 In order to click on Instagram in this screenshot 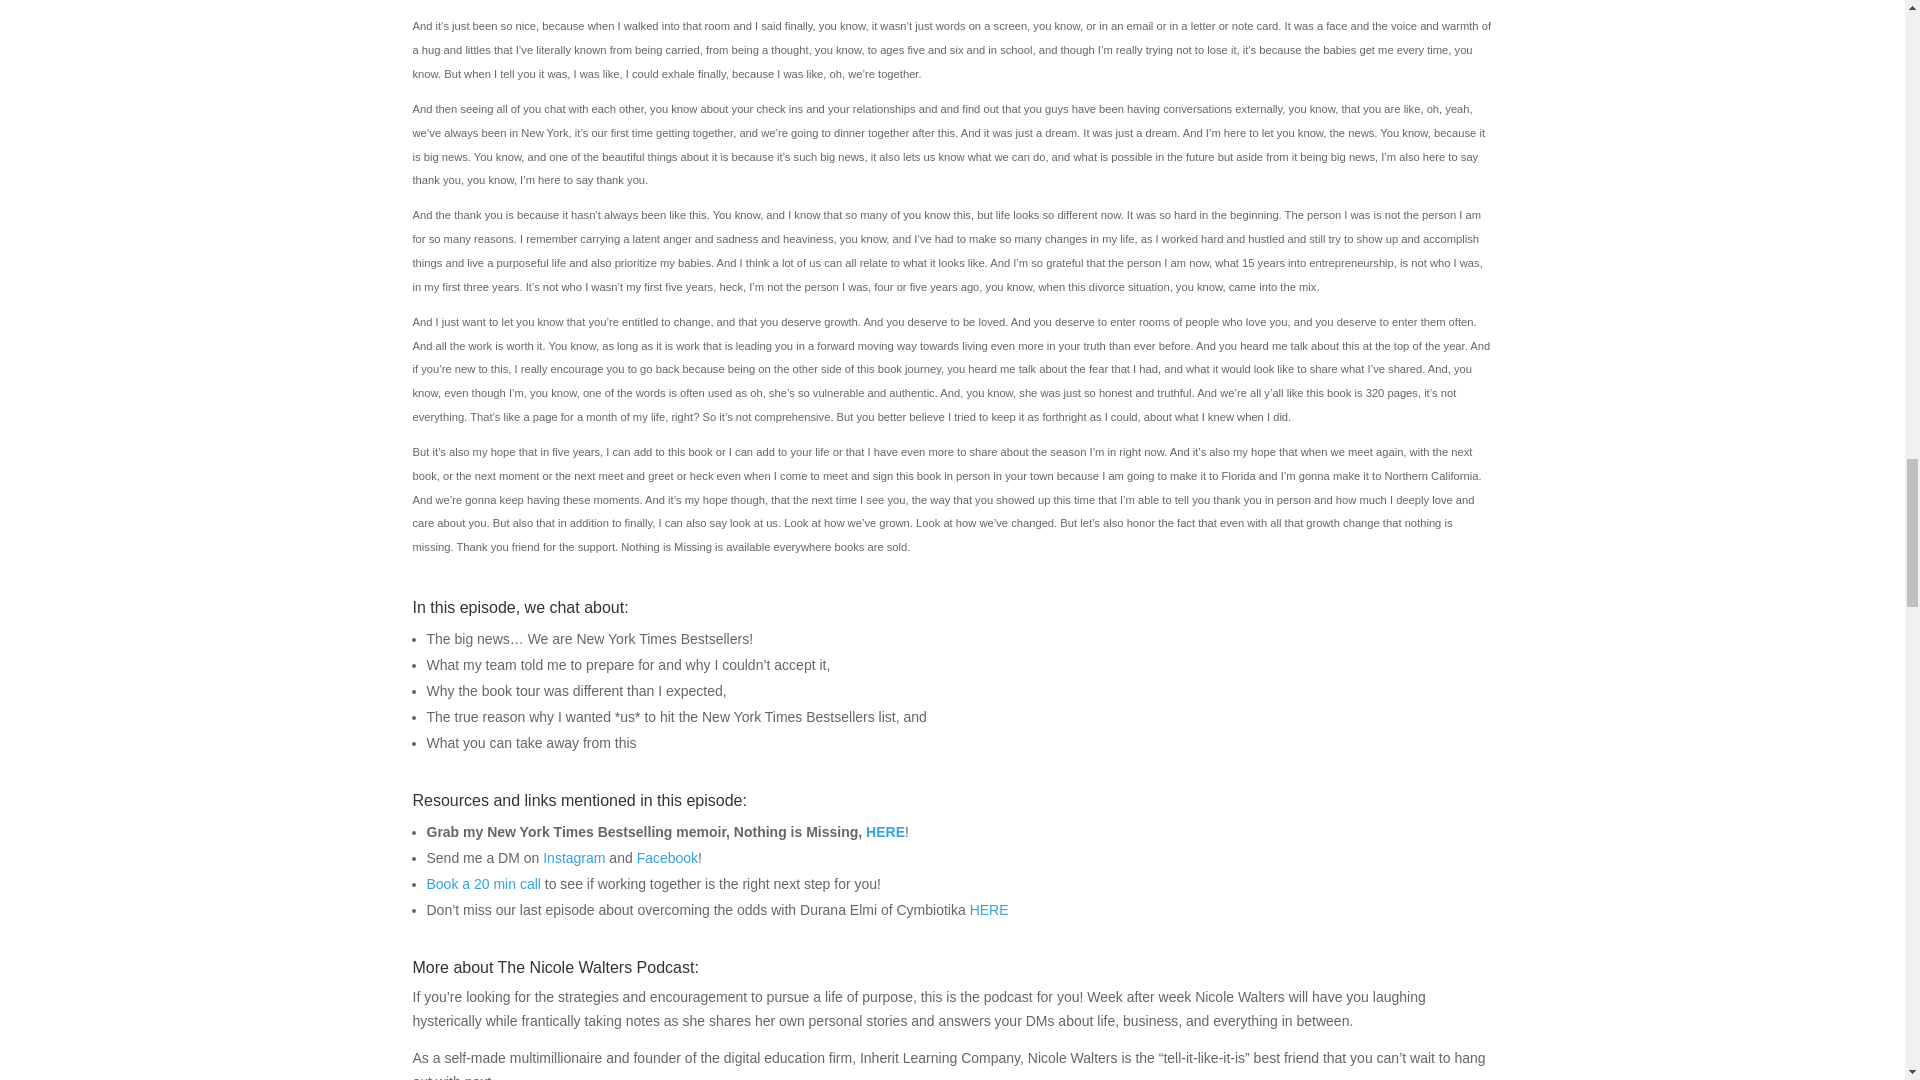, I will do `click(574, 858)`.